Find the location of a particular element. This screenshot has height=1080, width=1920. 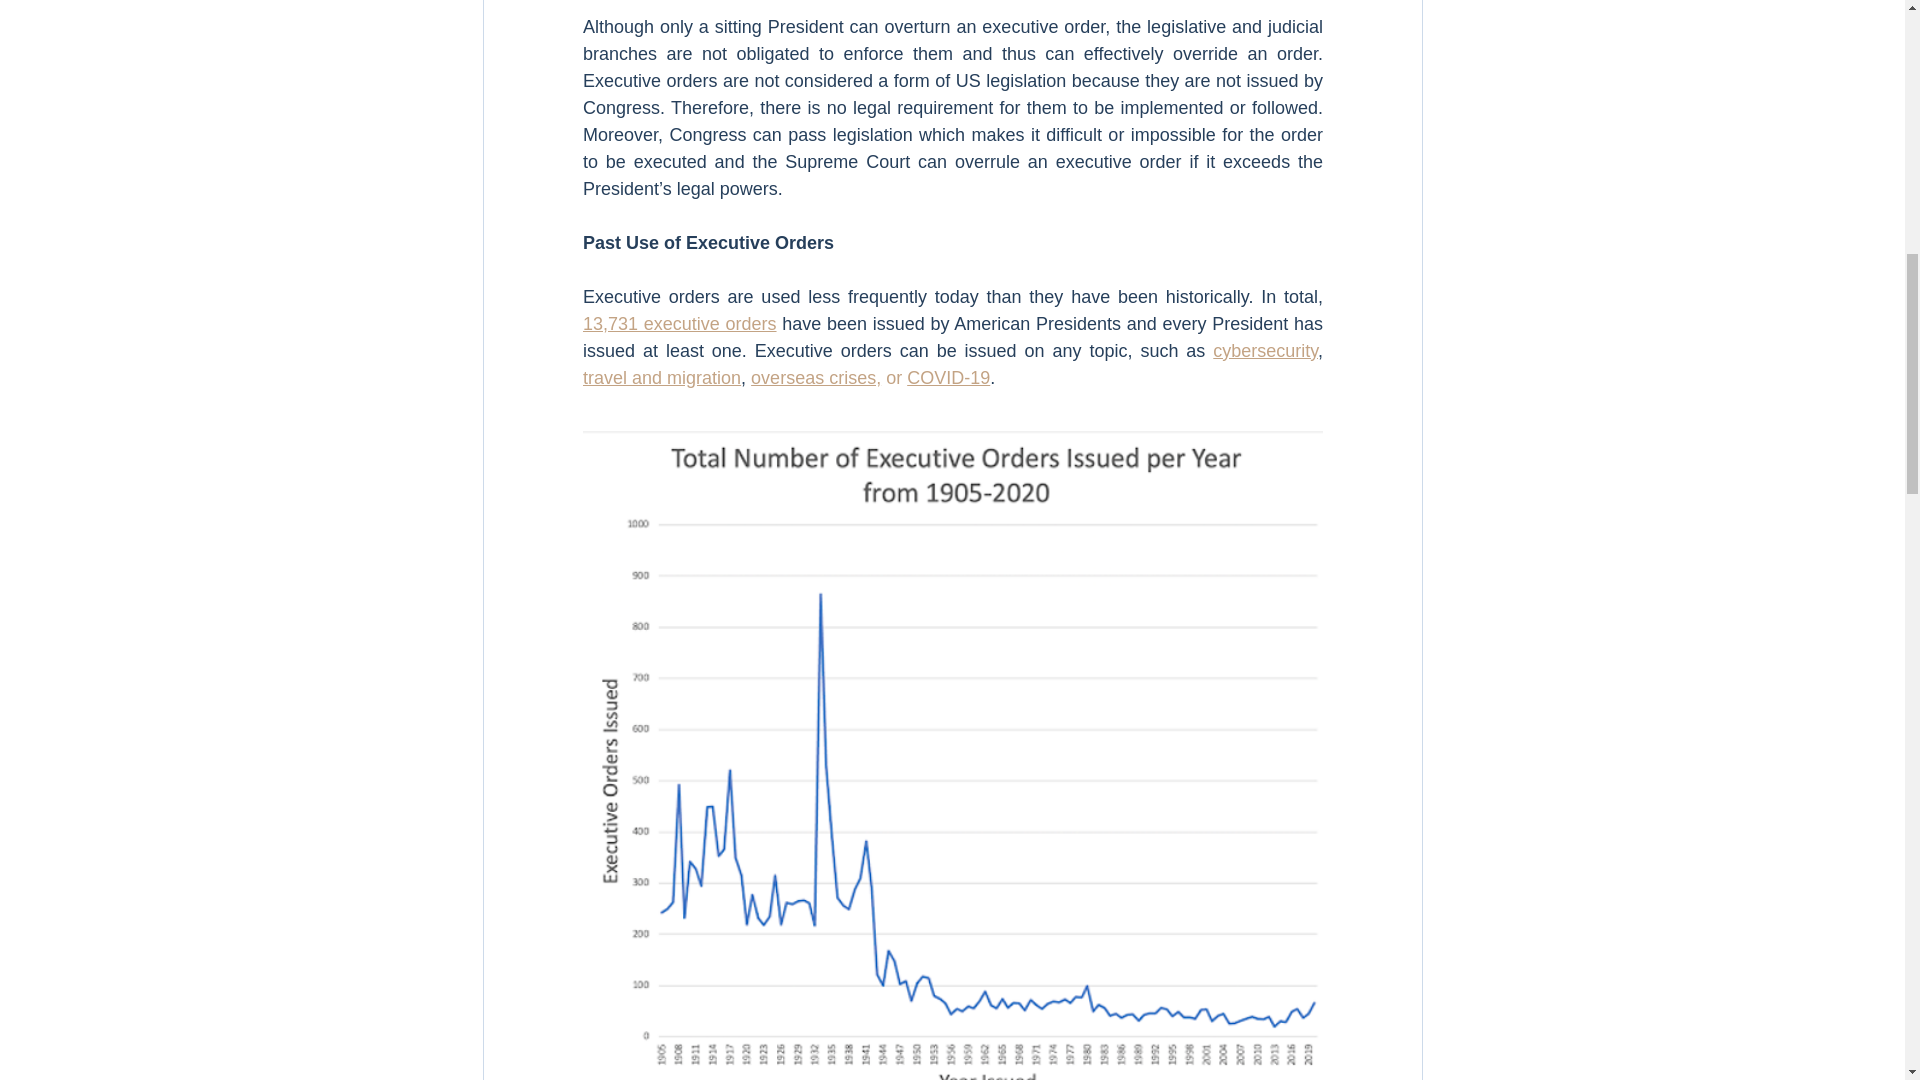

travel and migration is located at coordinates (660, 378).